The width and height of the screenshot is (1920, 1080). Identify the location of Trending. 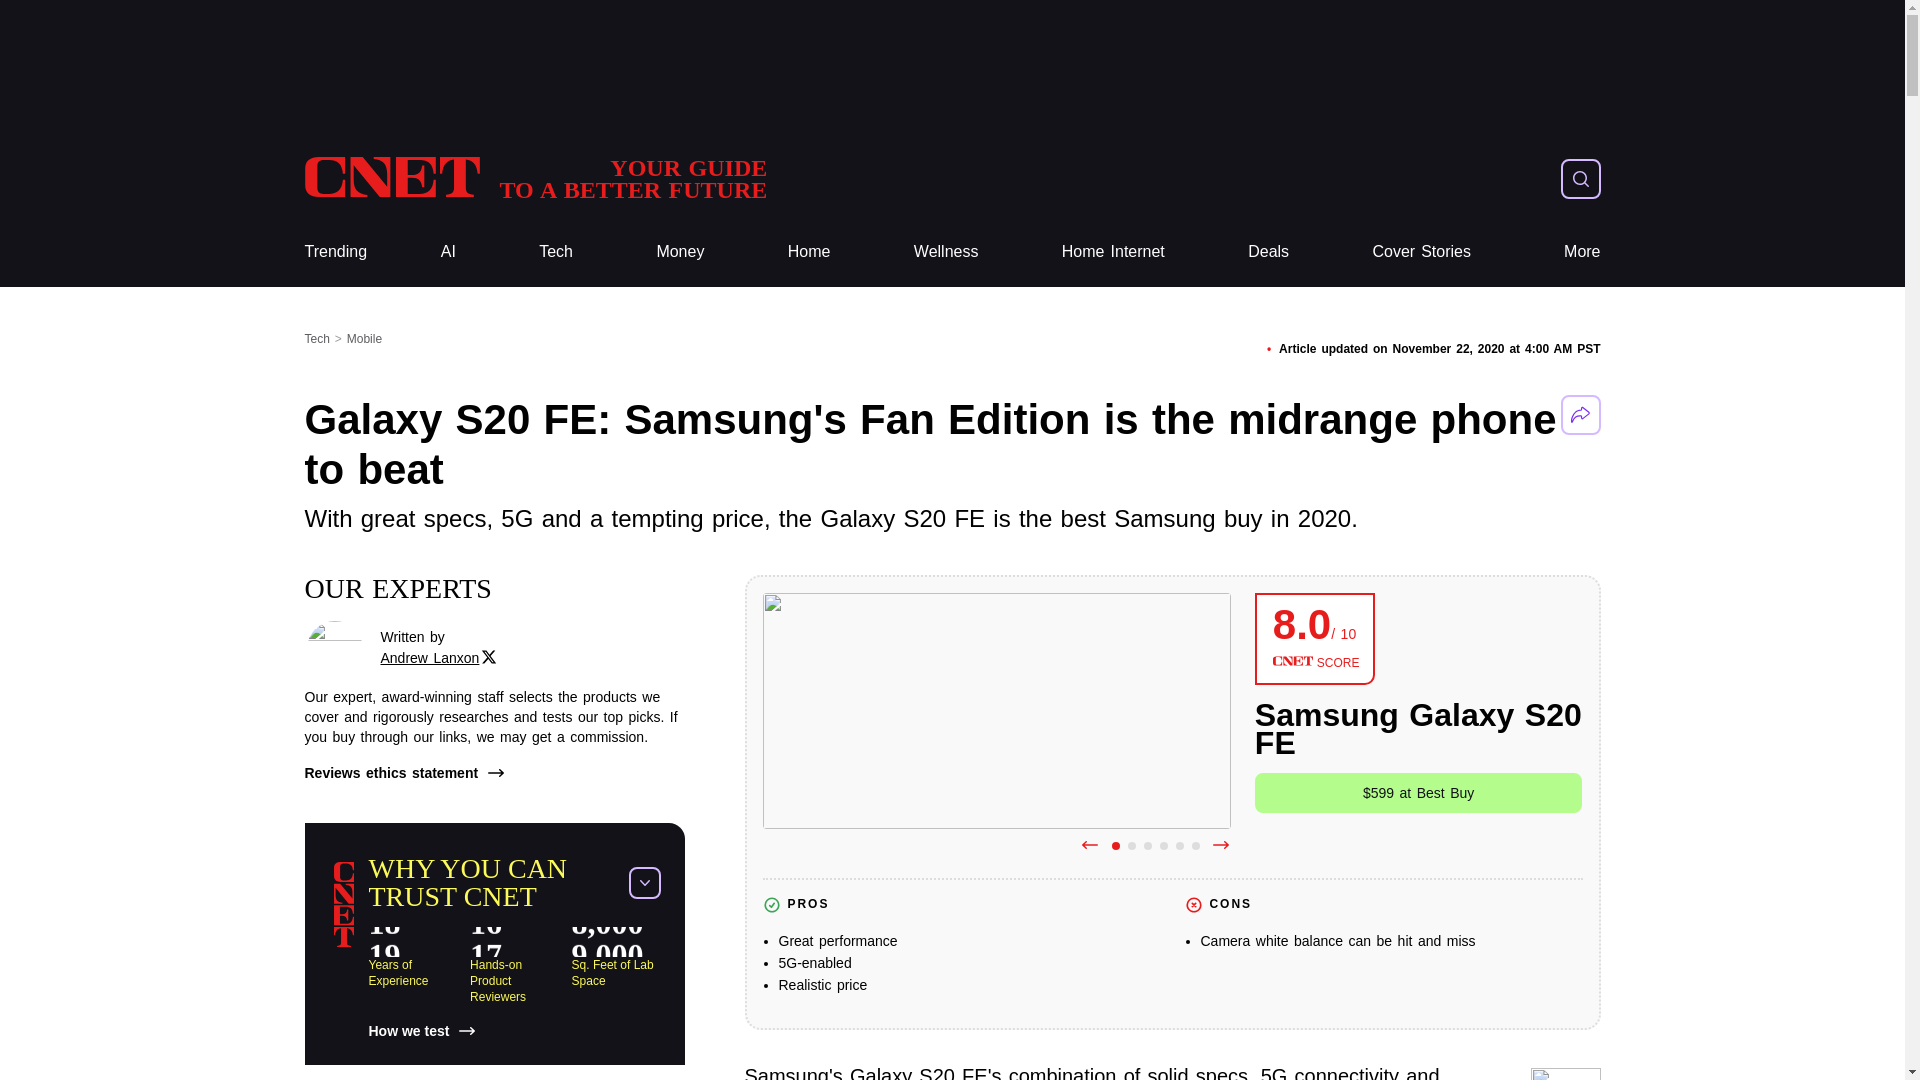
(334, 252).